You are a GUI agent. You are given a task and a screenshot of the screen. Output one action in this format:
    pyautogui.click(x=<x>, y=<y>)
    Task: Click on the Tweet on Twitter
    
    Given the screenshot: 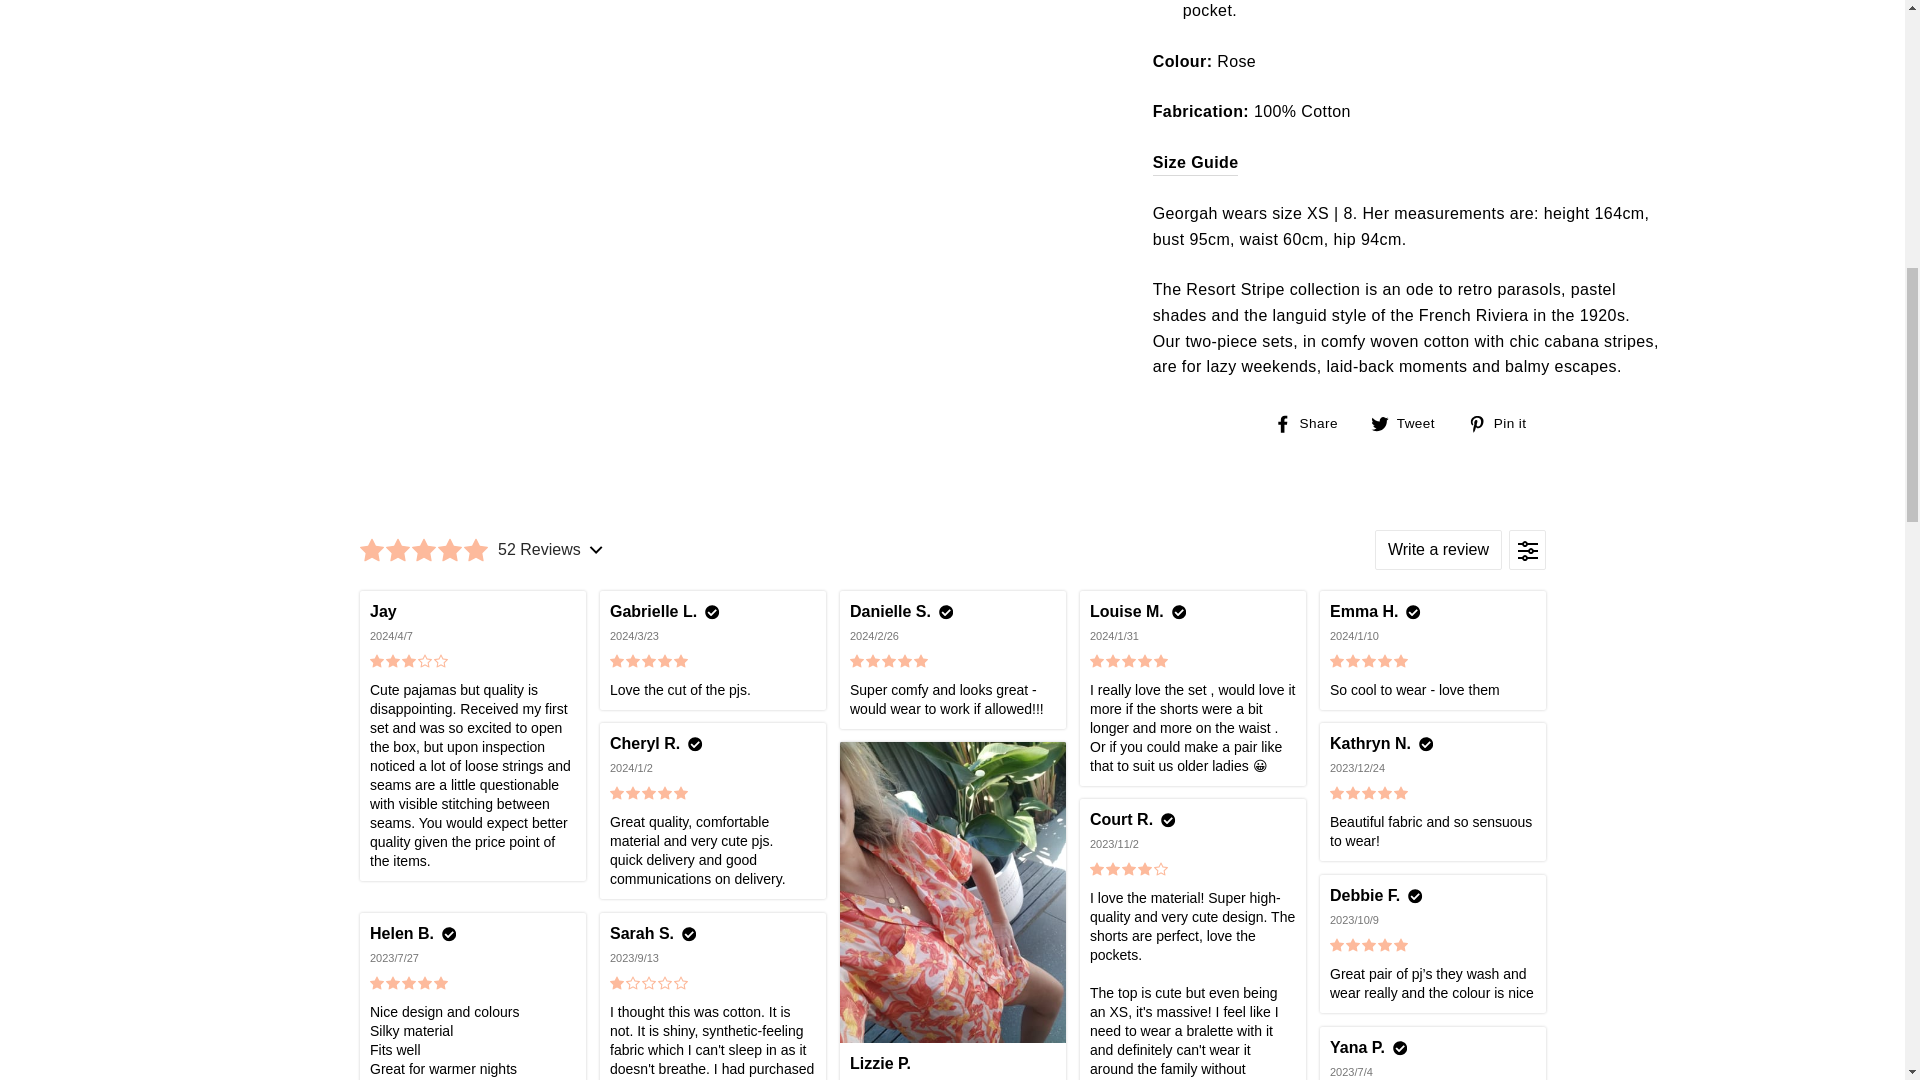 What is the action you would take?
    pyautogui.click(x=1410, y=423)
    